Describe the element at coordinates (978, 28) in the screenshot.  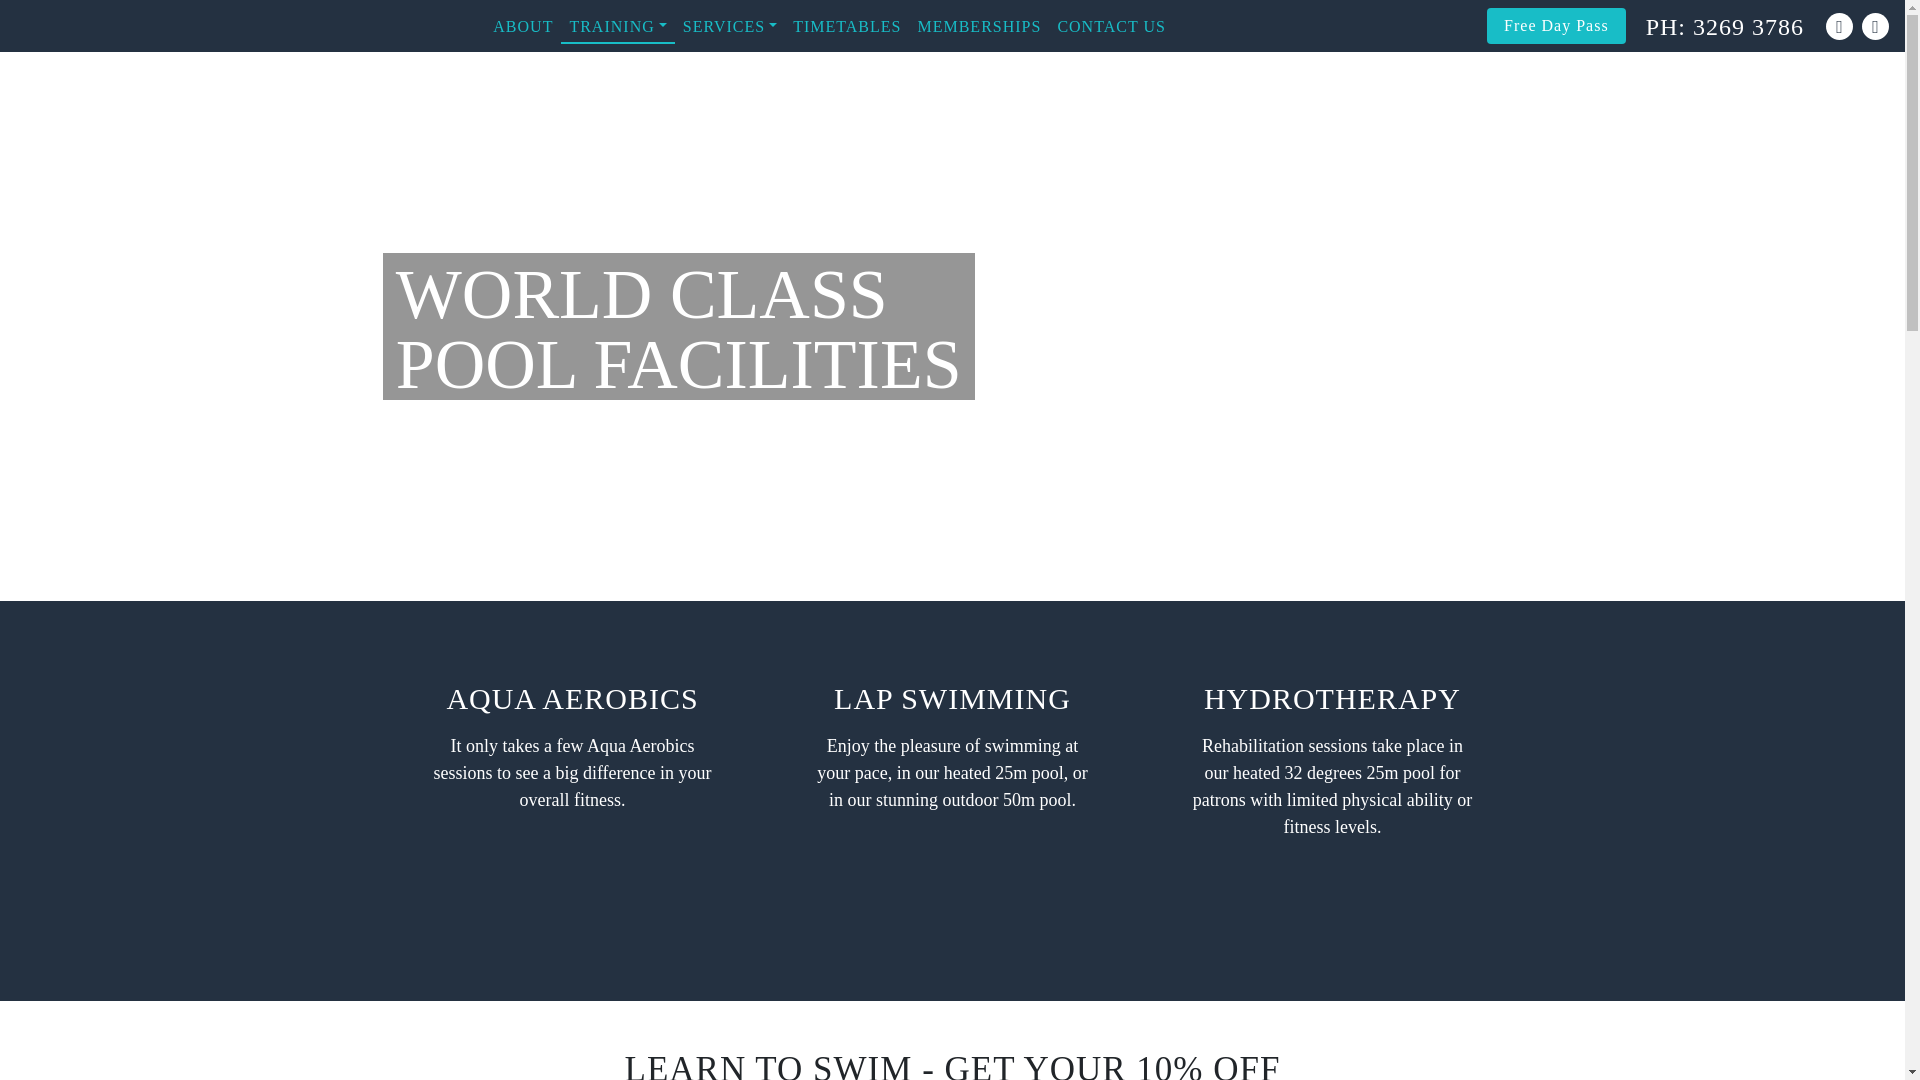
I see `Memberships` at that location.